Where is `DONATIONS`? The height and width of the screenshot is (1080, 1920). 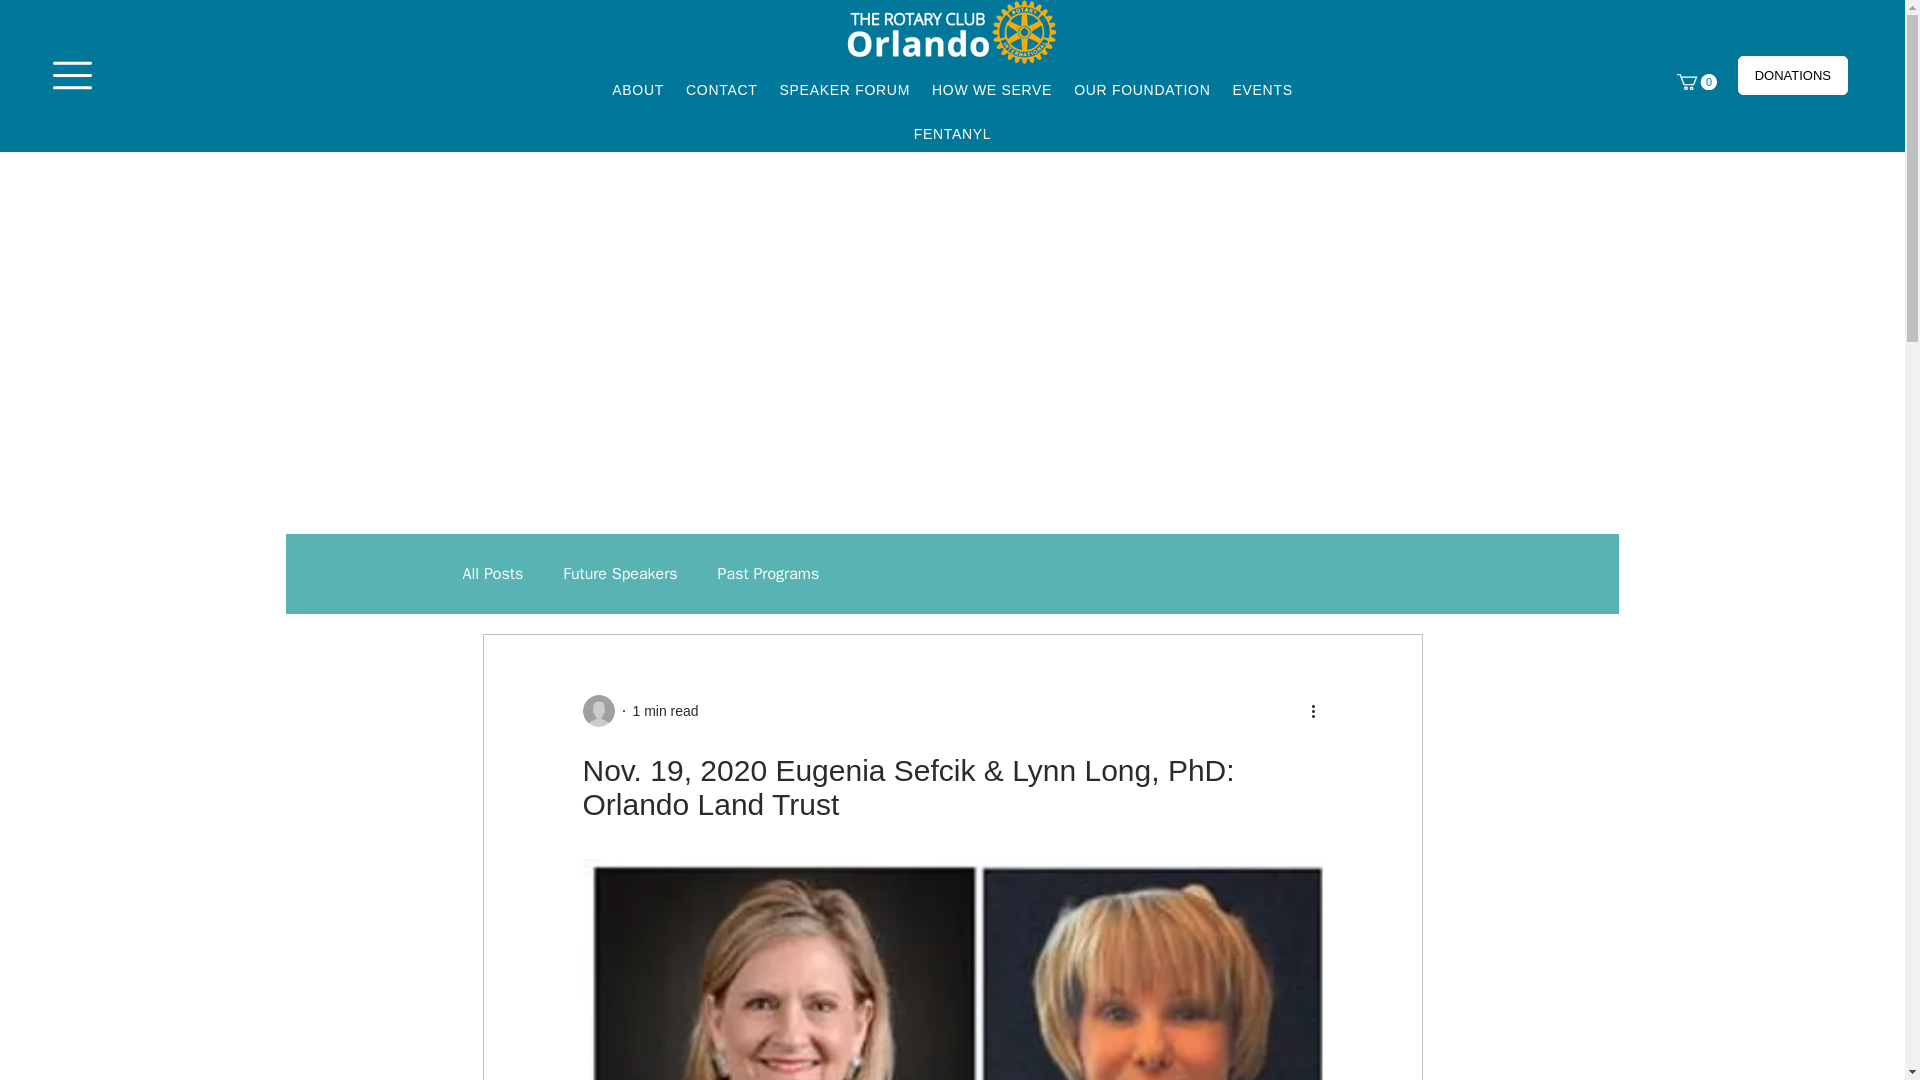
DONATIONS is located at coordinates (1792, 76).